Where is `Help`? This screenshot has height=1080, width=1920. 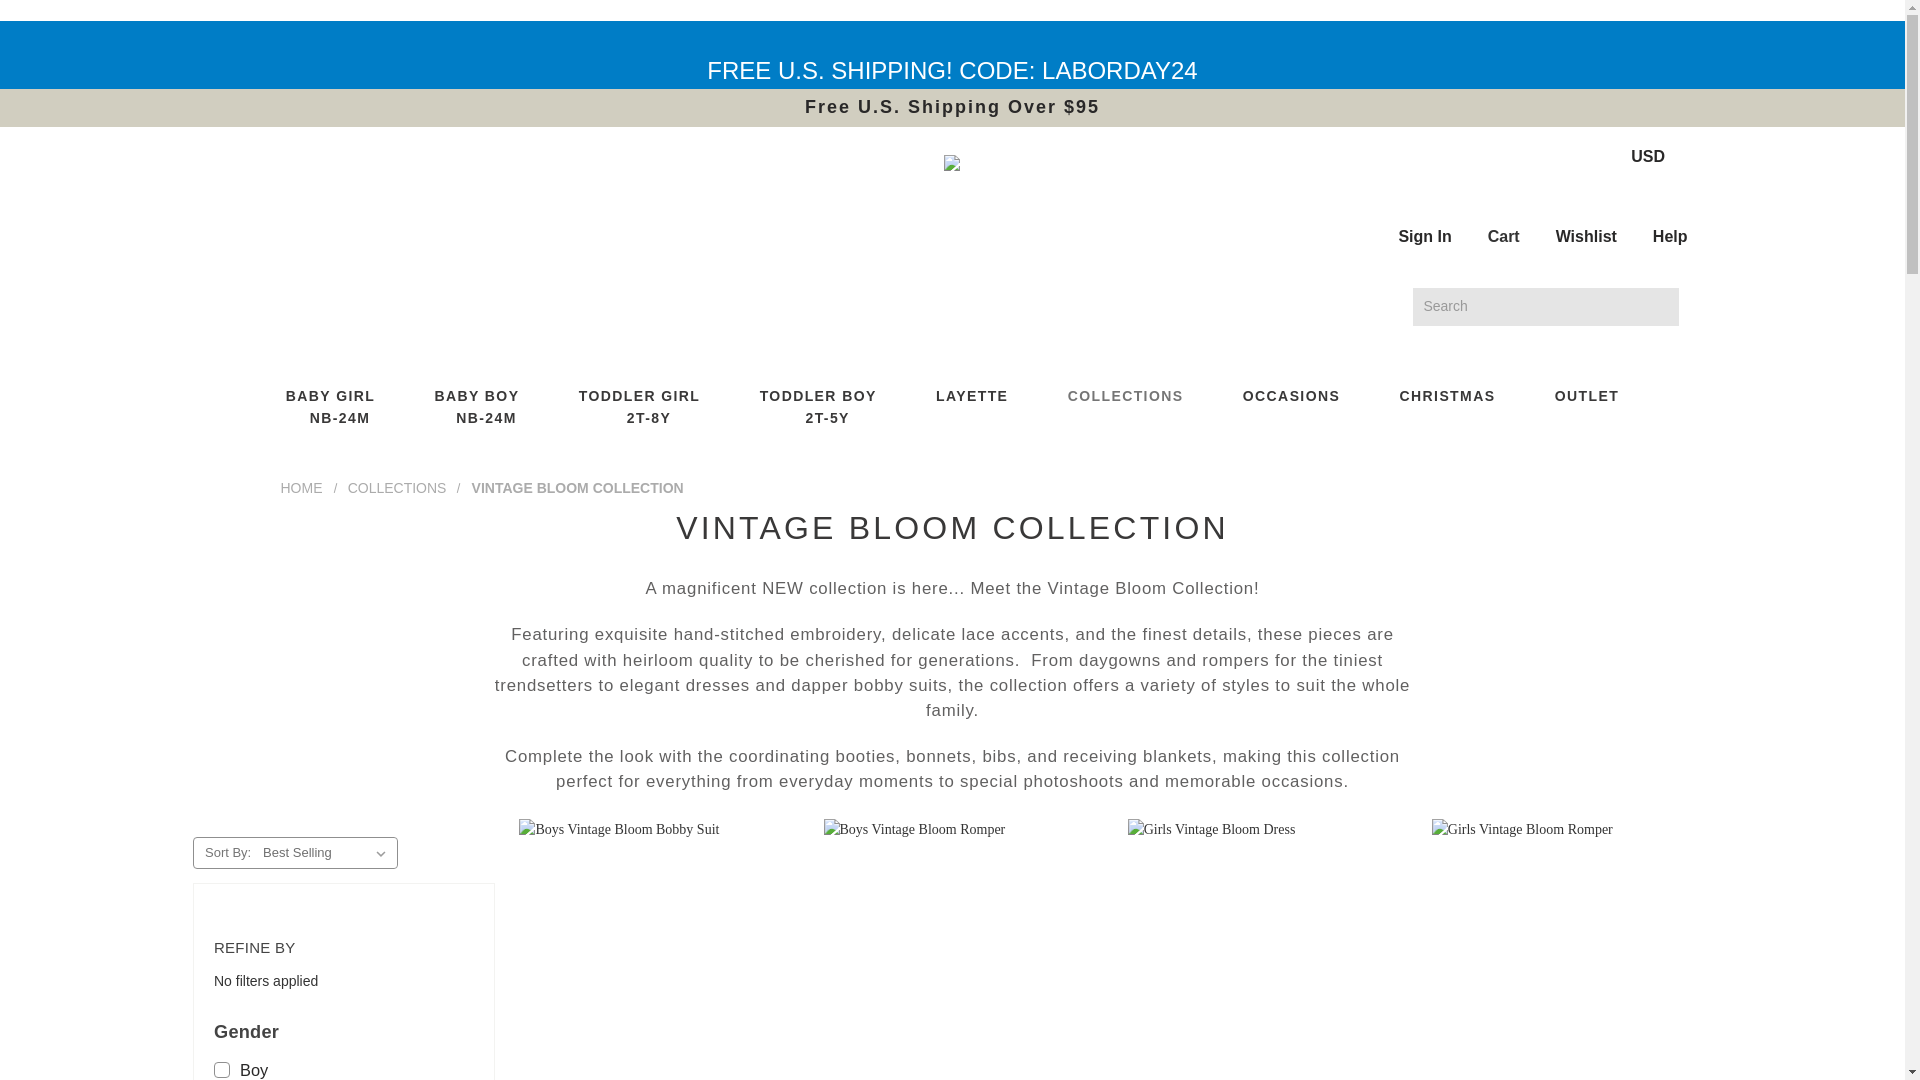
Help is located at coordinates (1670, 221).